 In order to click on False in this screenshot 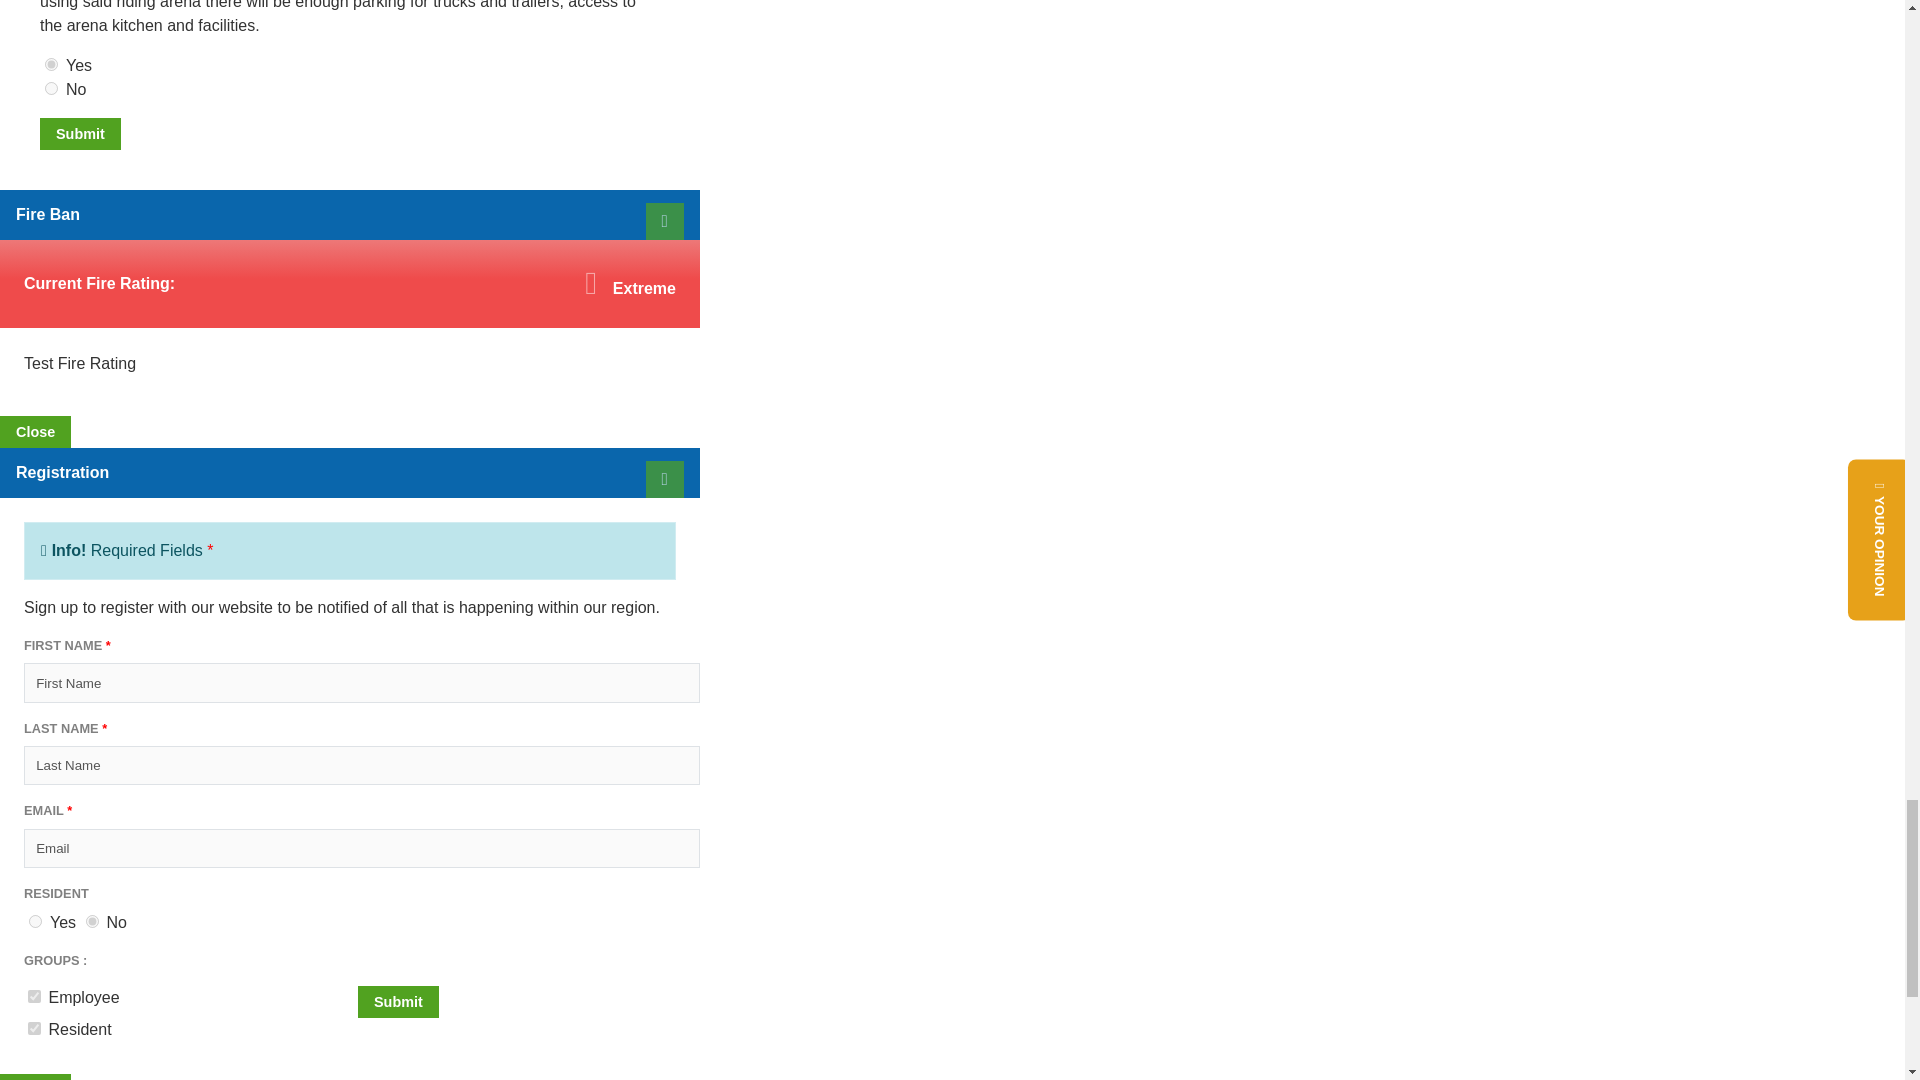, I will do `click(92, 920)`.